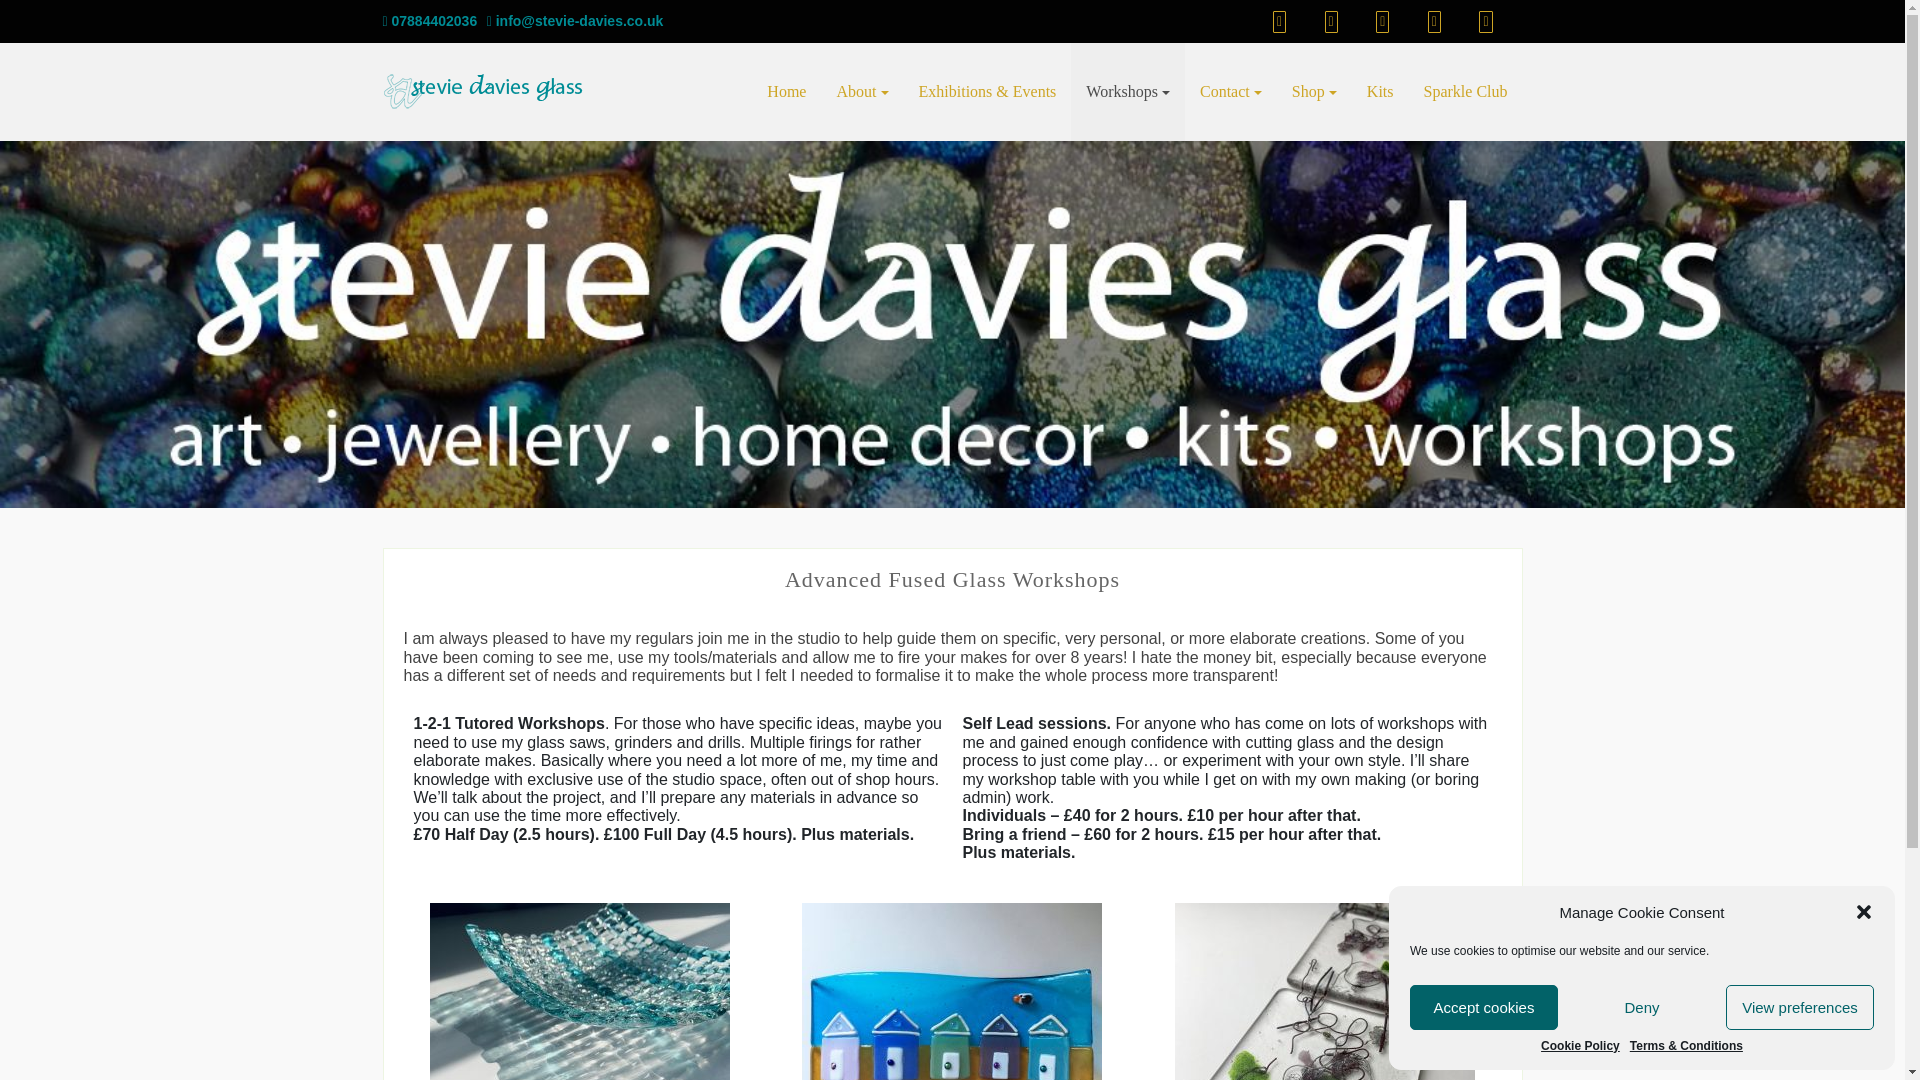 Image resolution: width=1920 pixels, height=1080 pixels. What do you see at coordinates (1580, 1047) in the screenshot?
I see `Cookie Policy` at bounding box center [1580, 1047].